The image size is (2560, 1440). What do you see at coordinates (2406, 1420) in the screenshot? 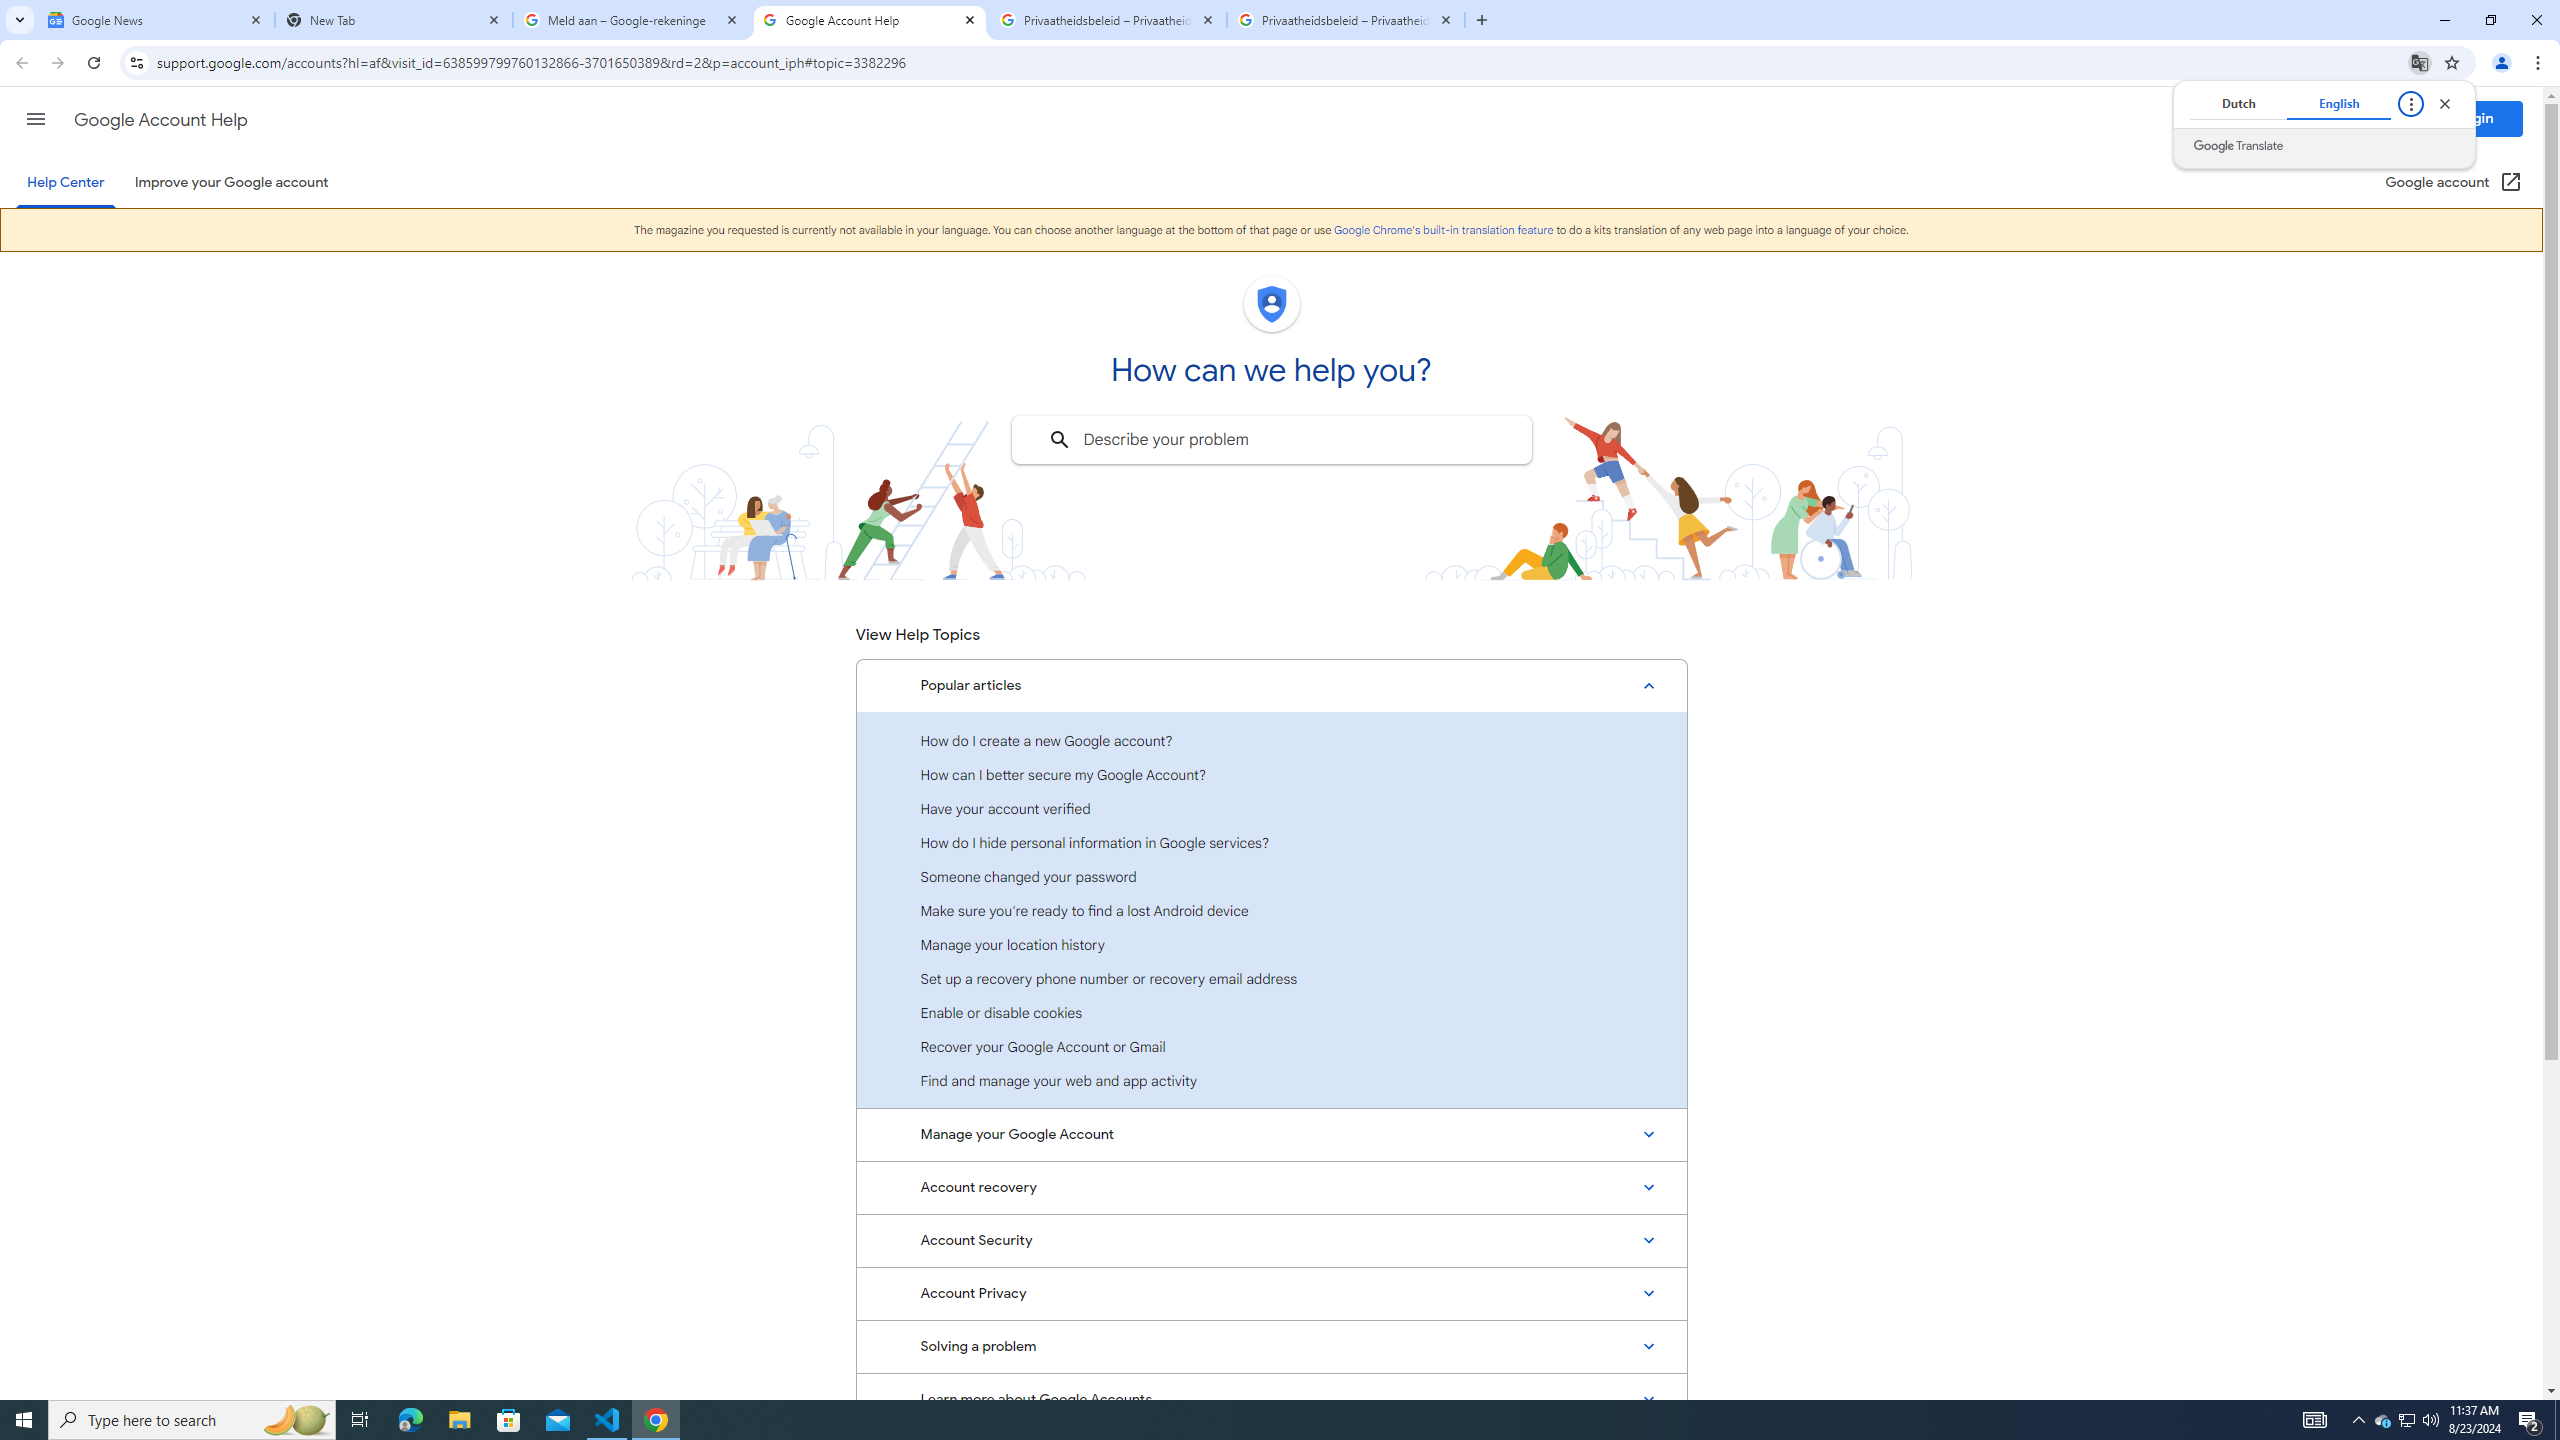
I see `User Promoted Notification Area` at bounding box center [2406, 1420].